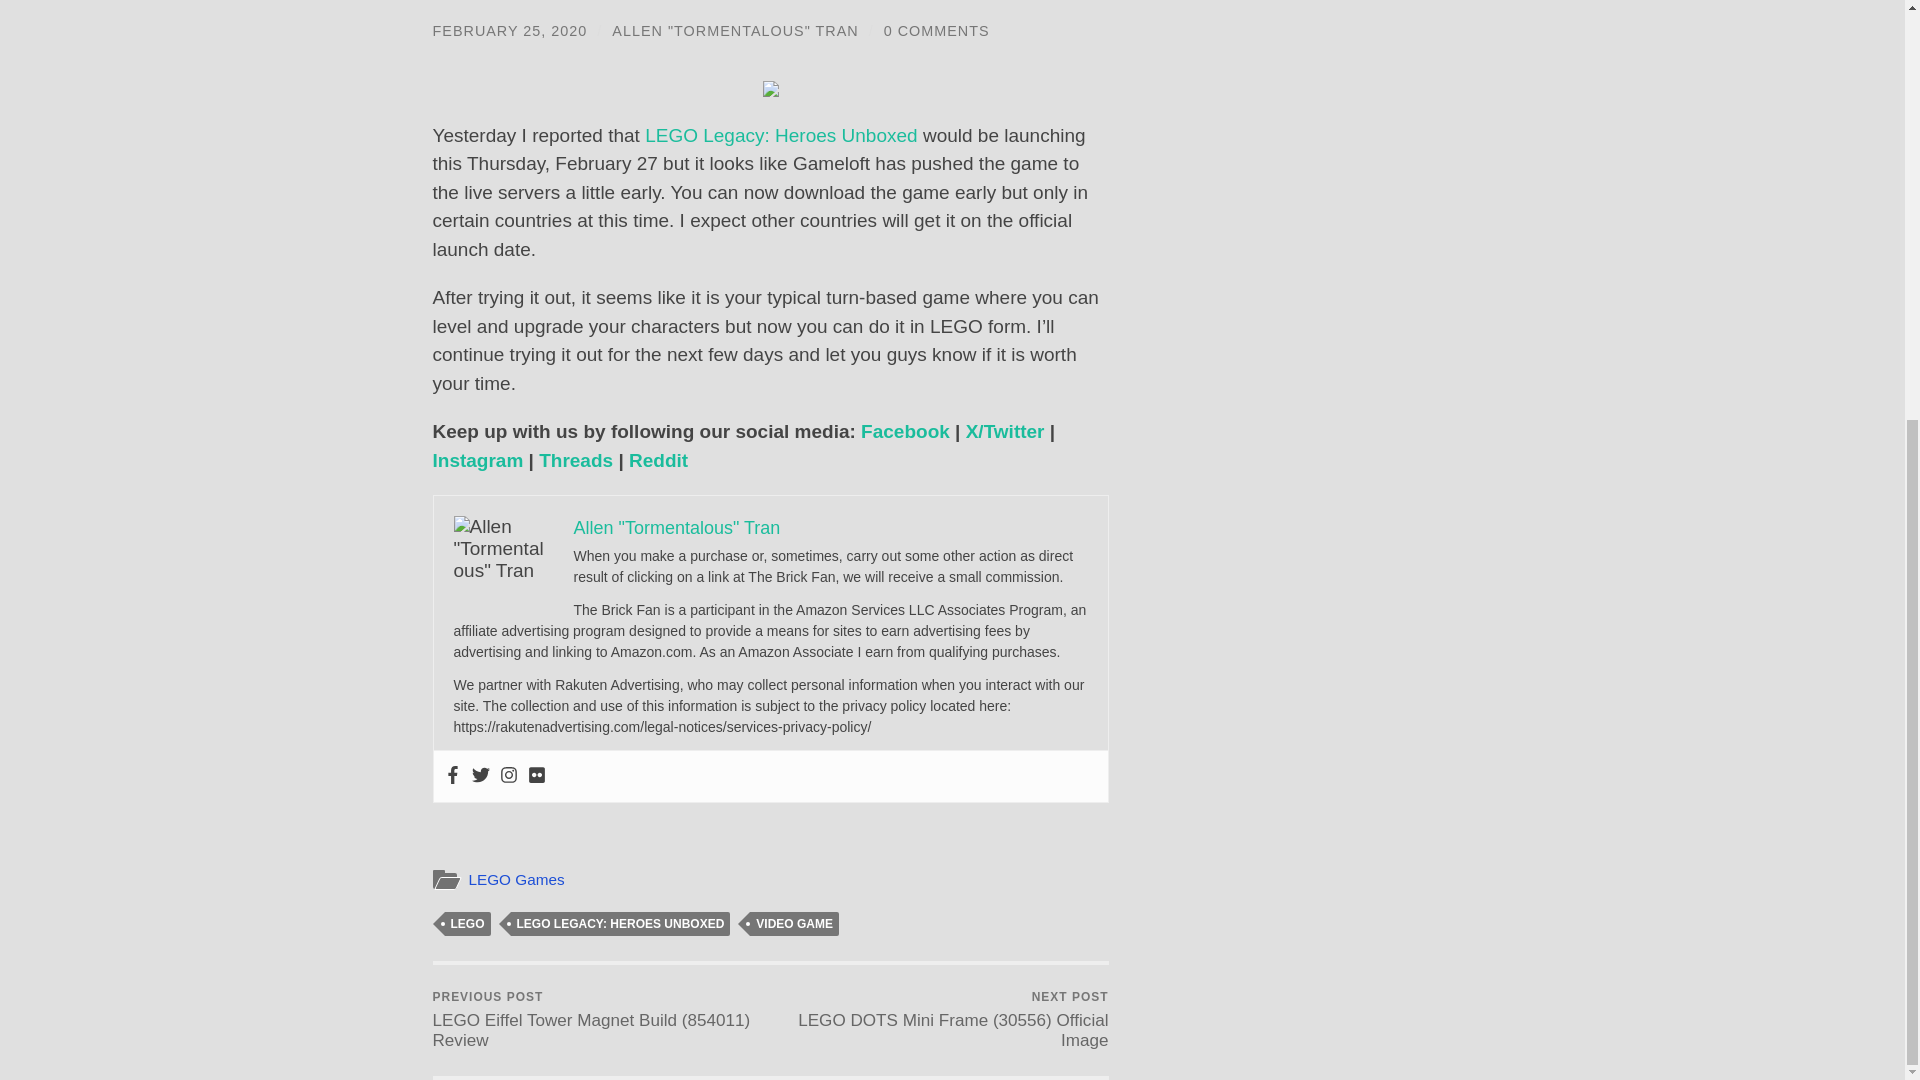 This screenshot has height=1080, width=1920. I want to click on LEGO Legacy: Heroes Unboxed, so click(781, 135).